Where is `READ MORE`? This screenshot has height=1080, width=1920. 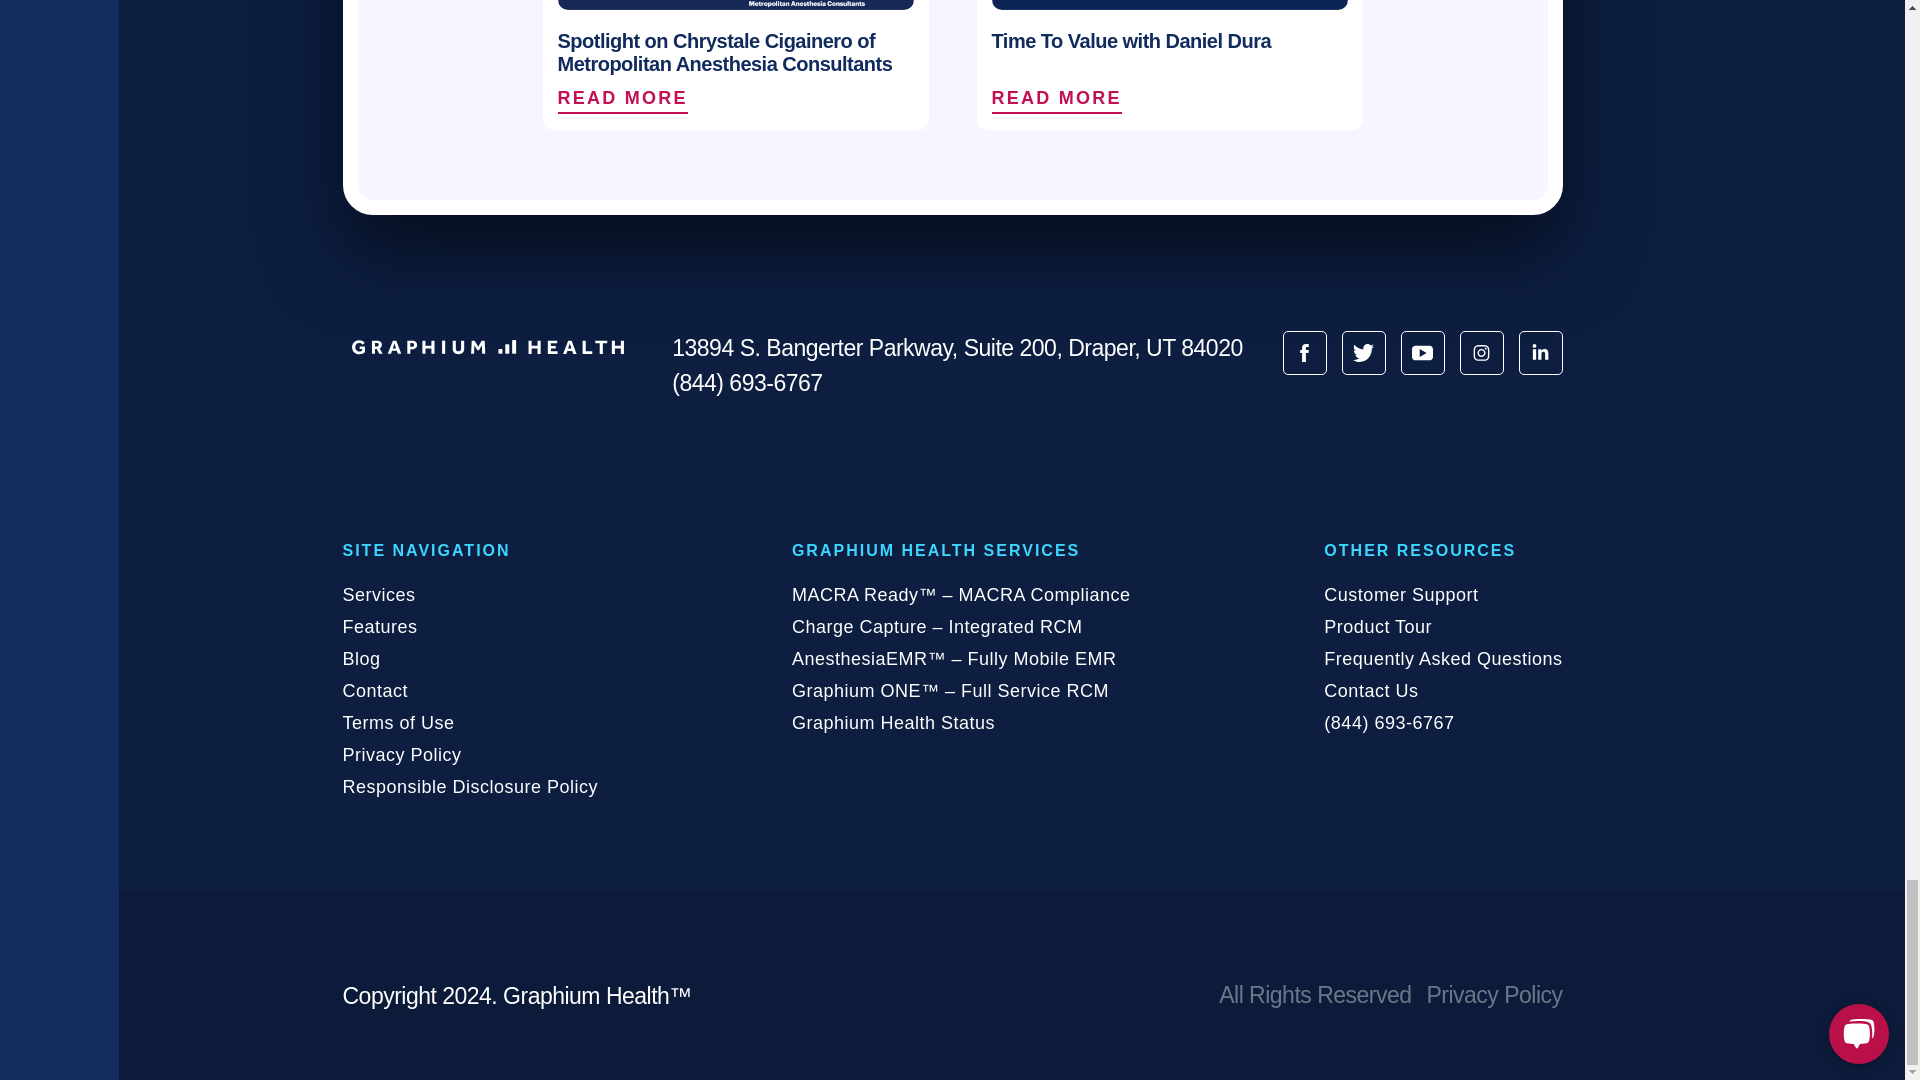 READ MORE is located at coordinates (1170, 99).